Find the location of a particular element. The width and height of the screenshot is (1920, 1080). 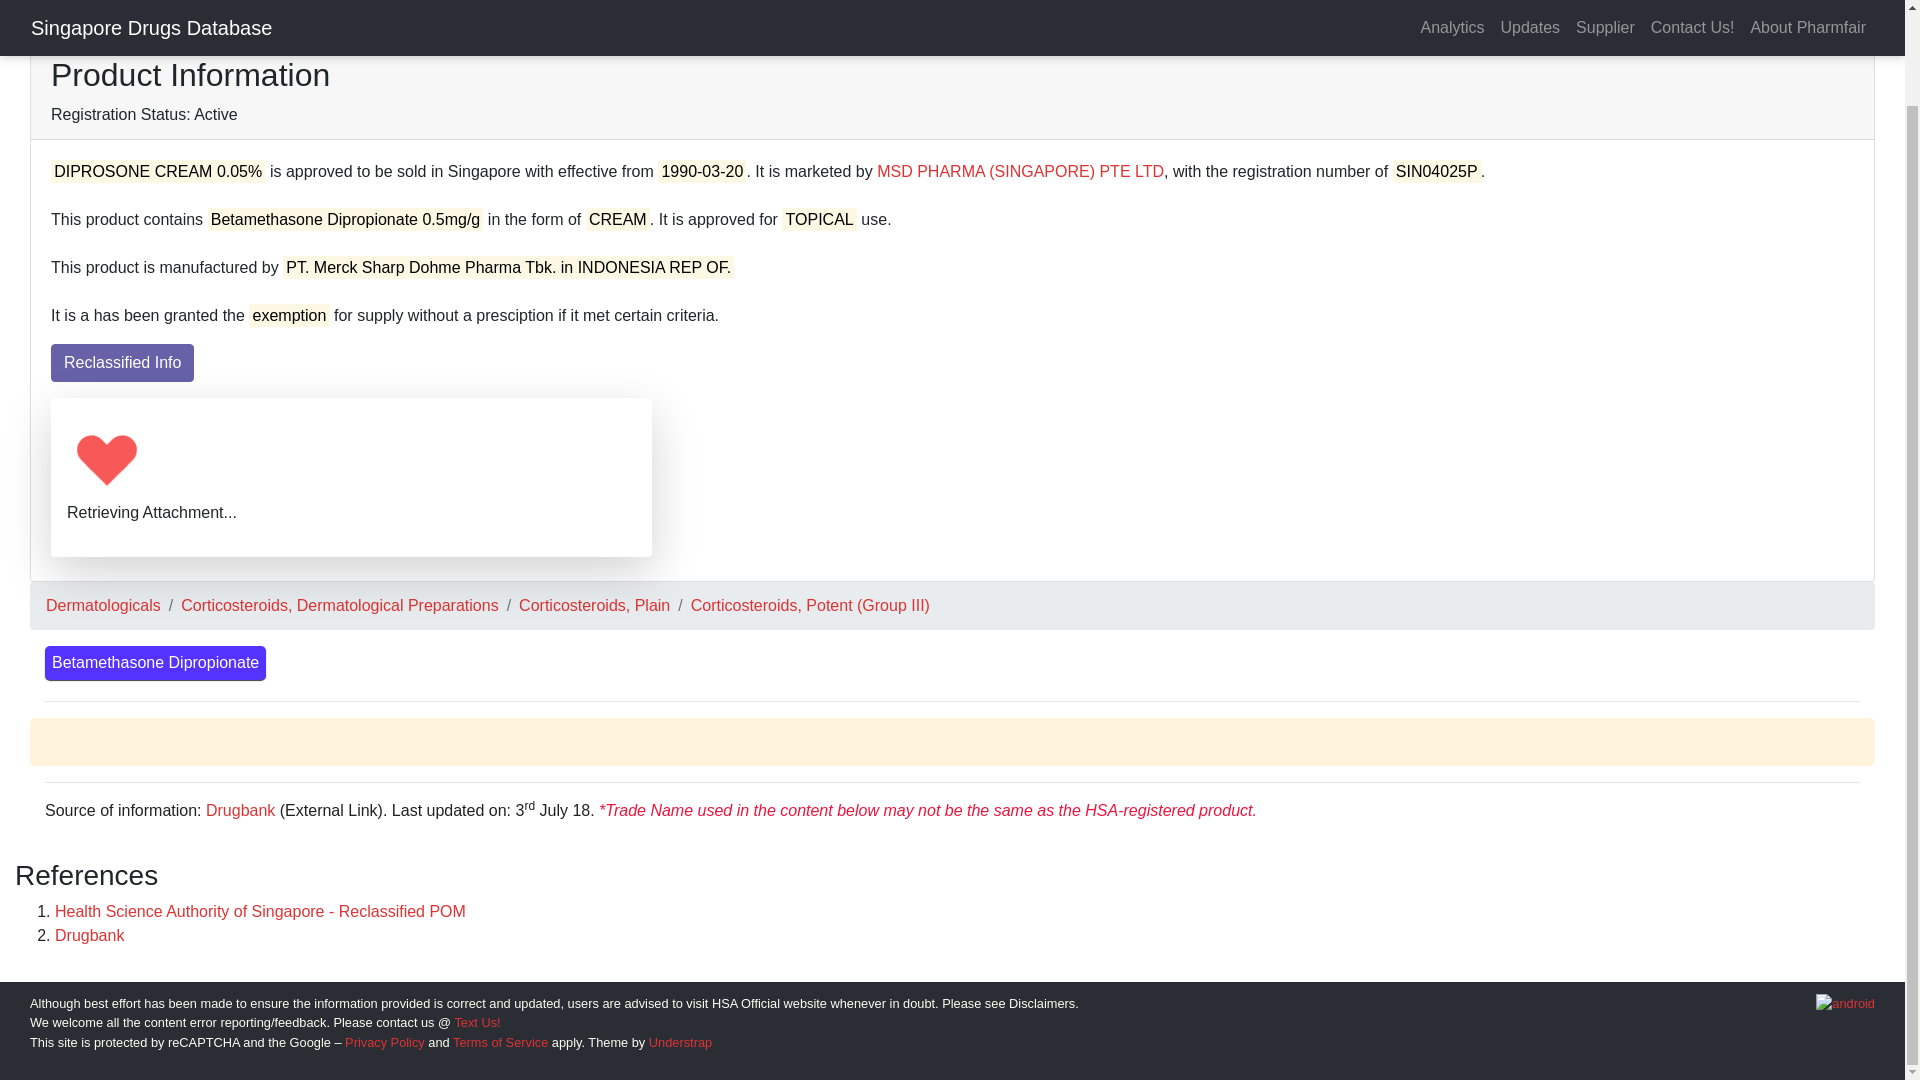

Text Us! is located at coordinates (476, 1022).